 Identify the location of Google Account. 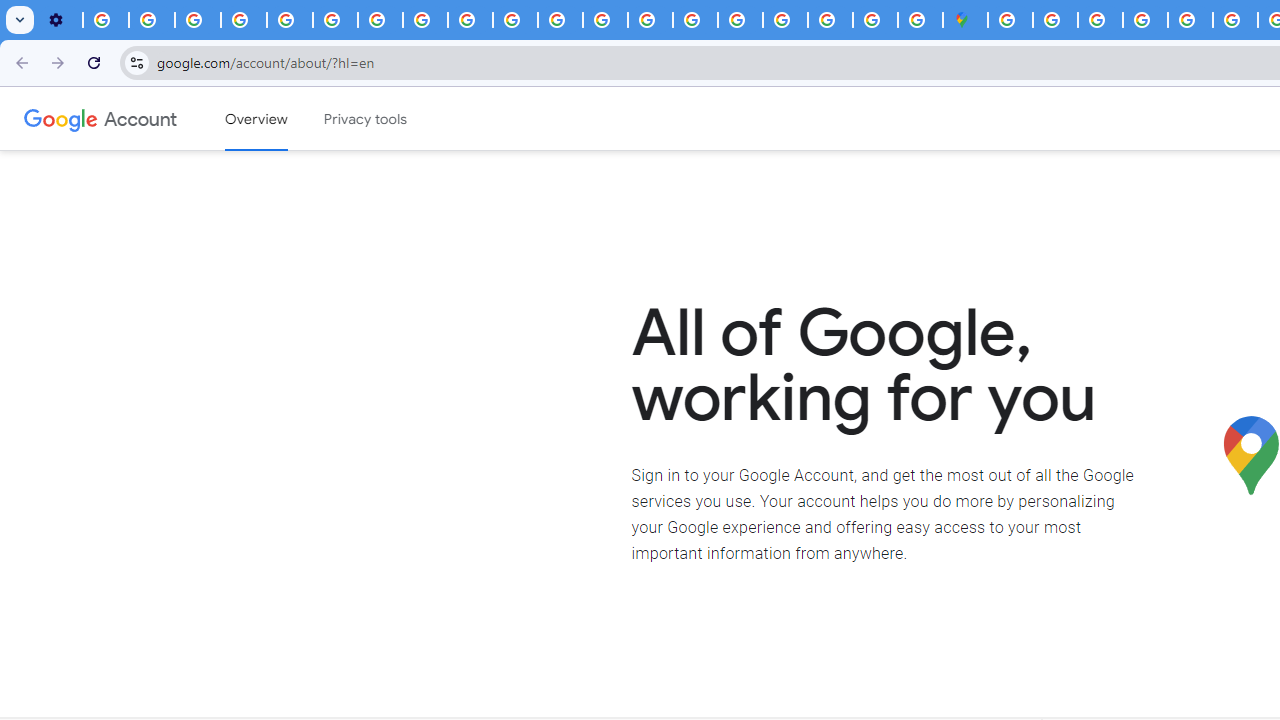
(140, 118).